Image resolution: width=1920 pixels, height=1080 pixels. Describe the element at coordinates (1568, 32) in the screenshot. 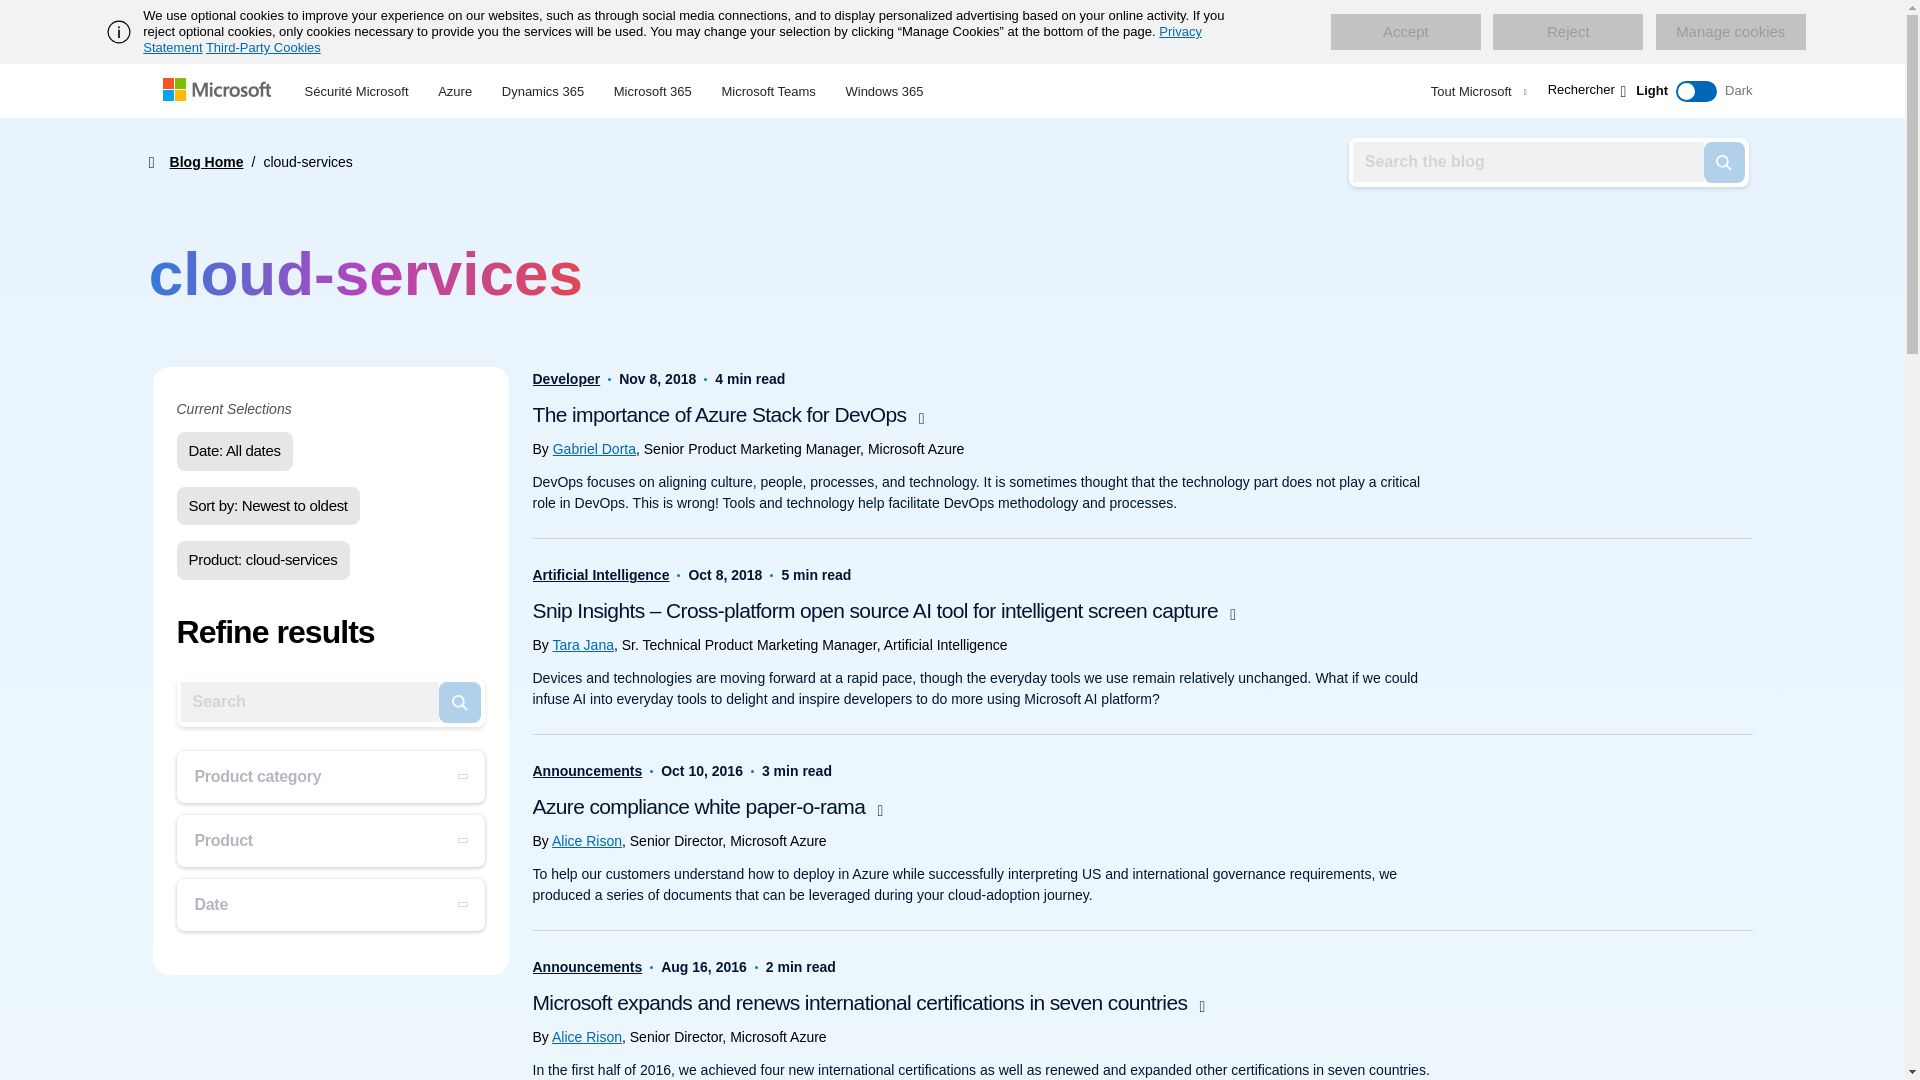

I see `Reject` at that location.